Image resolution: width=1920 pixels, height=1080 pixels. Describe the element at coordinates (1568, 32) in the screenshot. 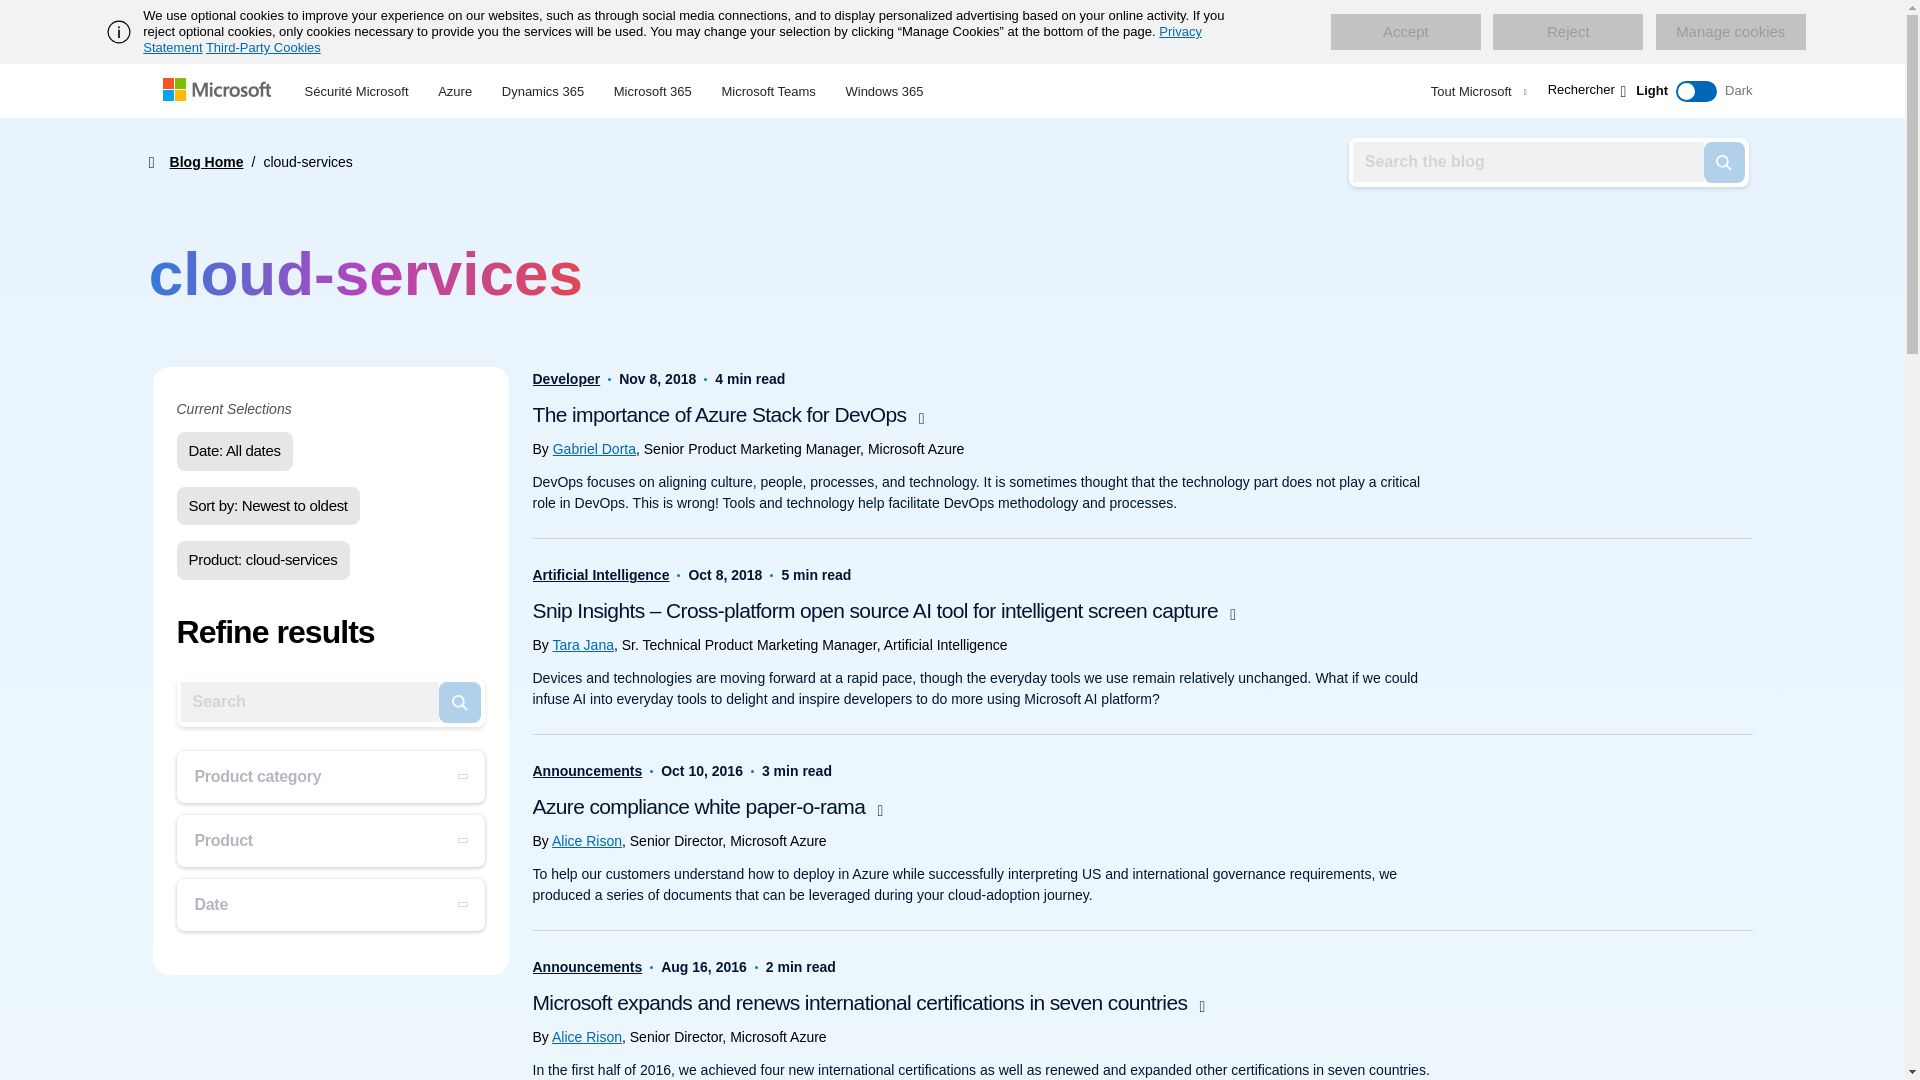

I see `Reject` at that location.